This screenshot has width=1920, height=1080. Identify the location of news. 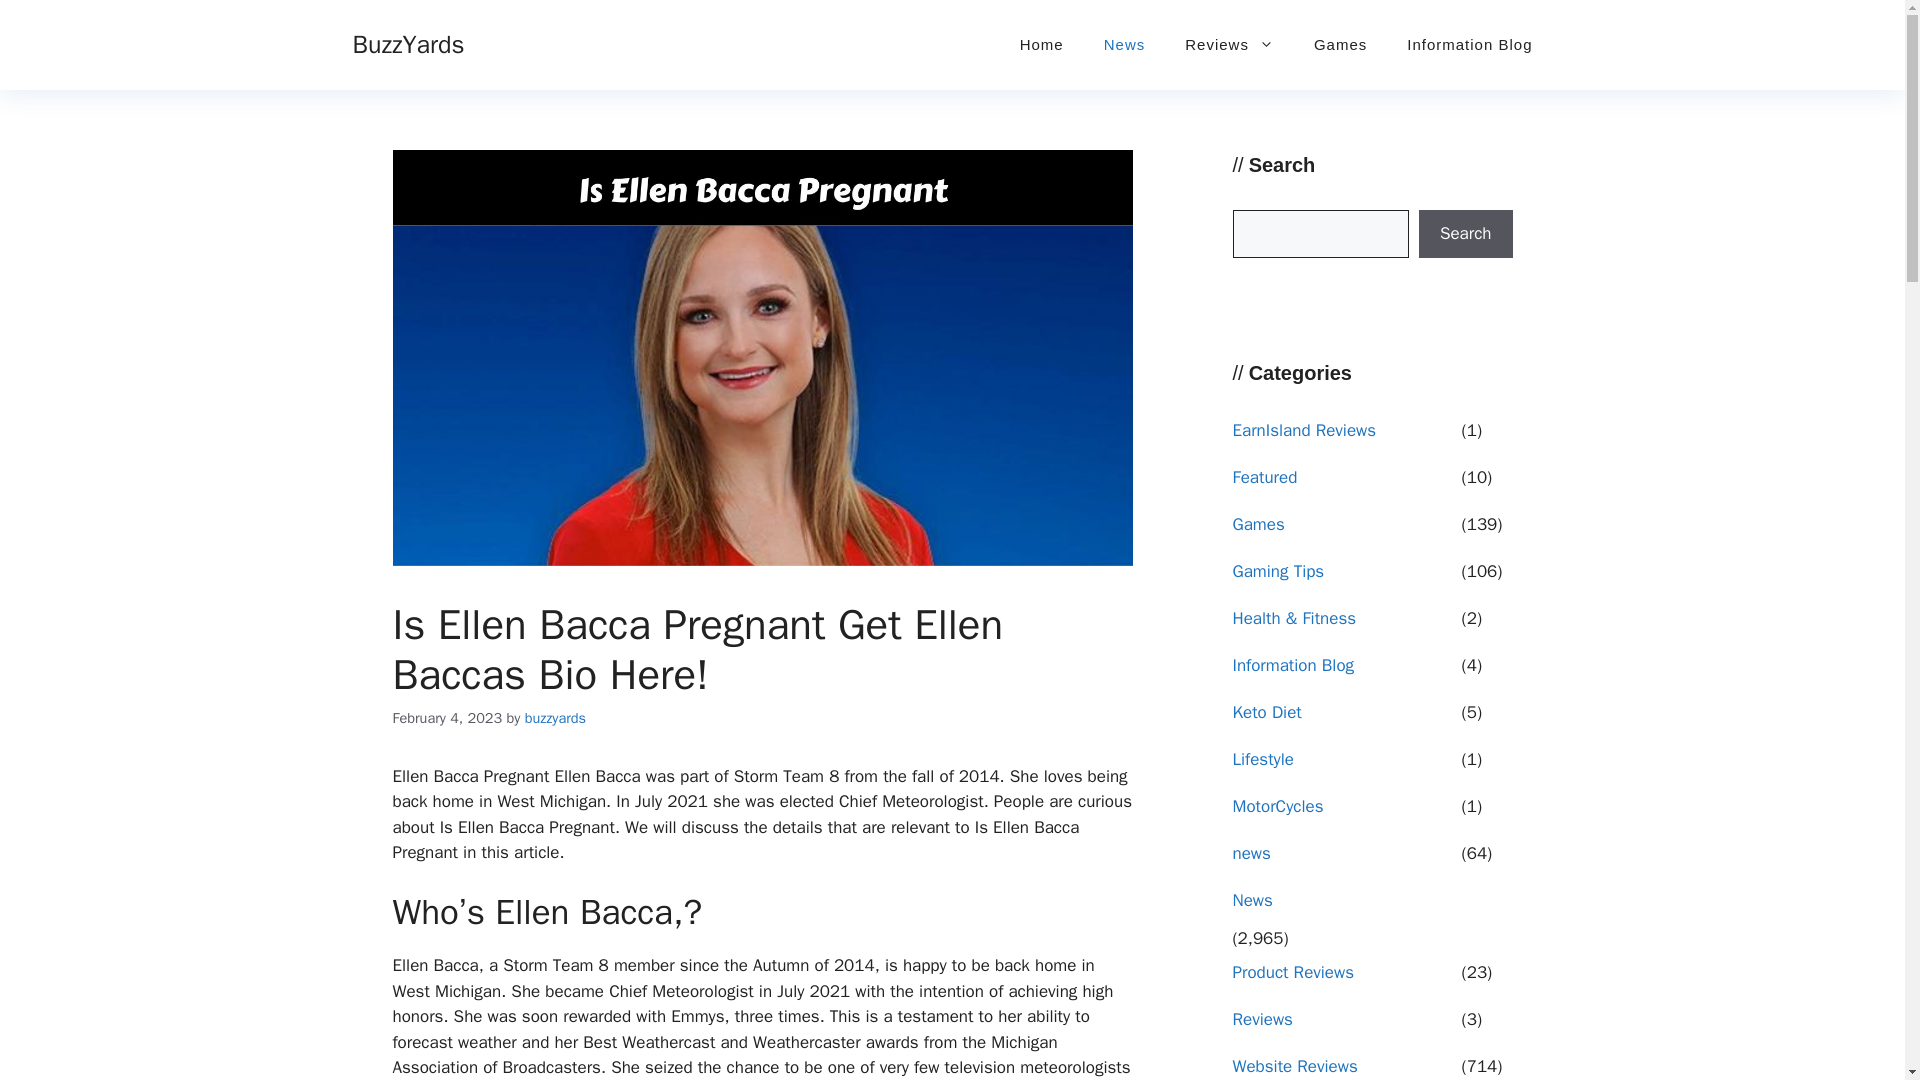
(1344, 860).